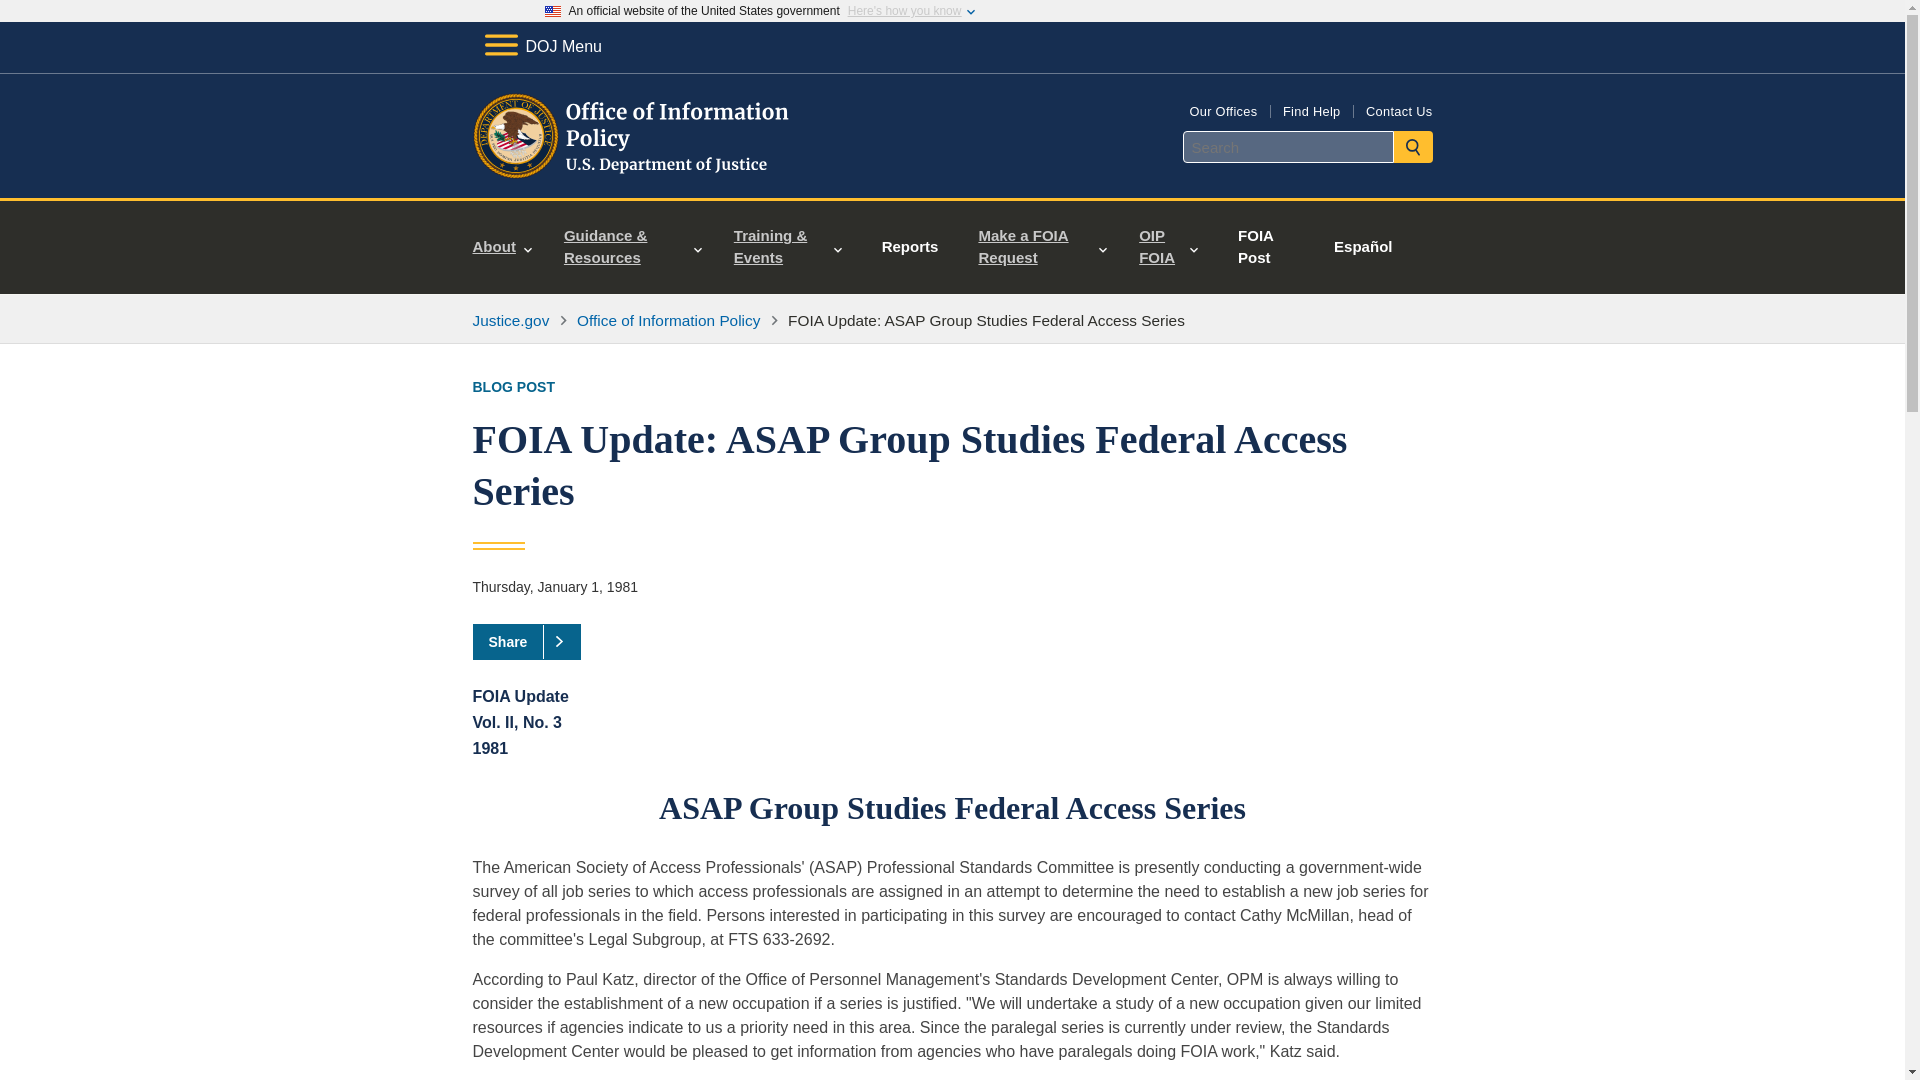  I want to click on Find Help, so click(1311, 110).